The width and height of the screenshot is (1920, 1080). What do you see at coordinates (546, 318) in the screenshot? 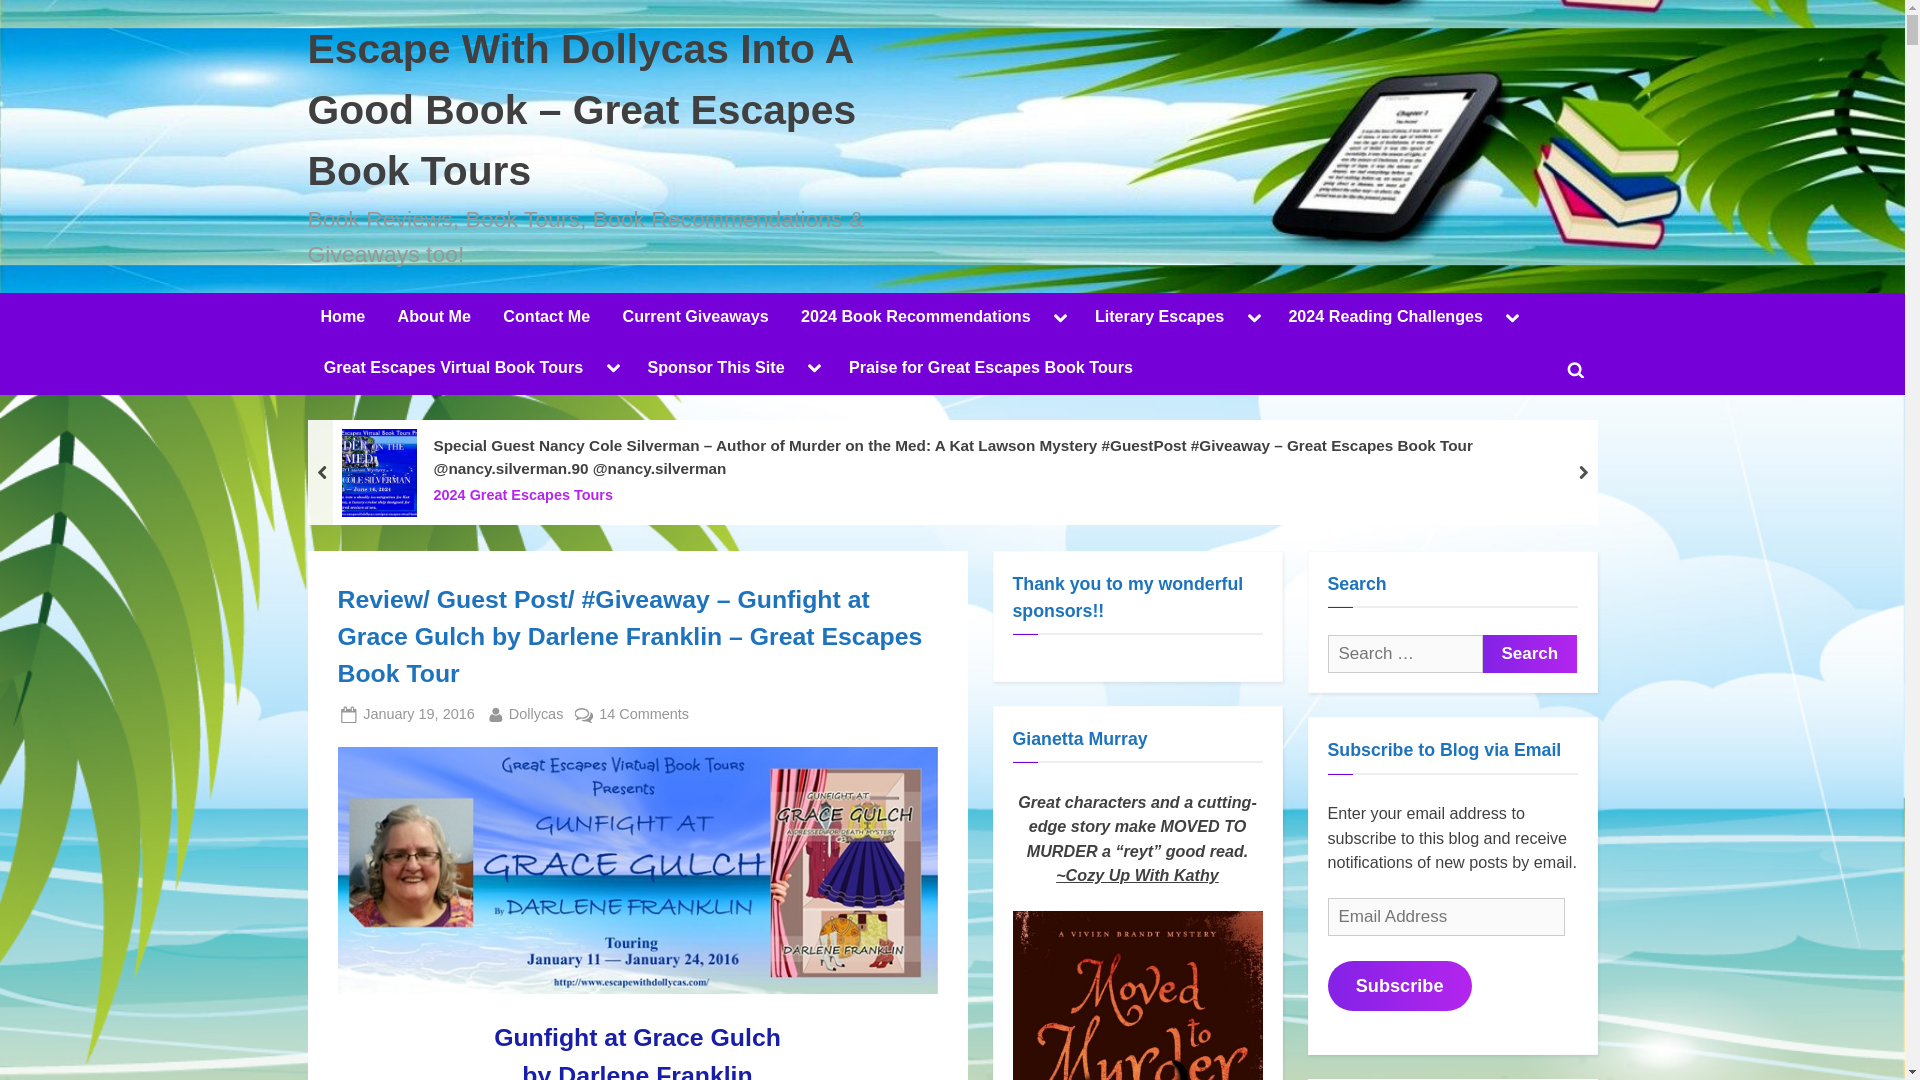
I see `Contact Me` at bounding box center [546, 318].